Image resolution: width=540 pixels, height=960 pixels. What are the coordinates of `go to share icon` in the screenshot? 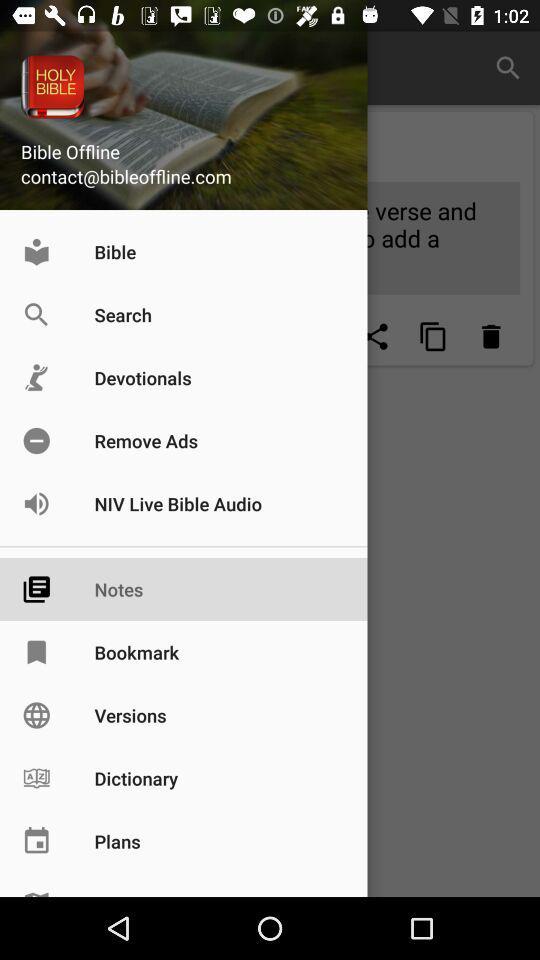 It's located at (376, 336).